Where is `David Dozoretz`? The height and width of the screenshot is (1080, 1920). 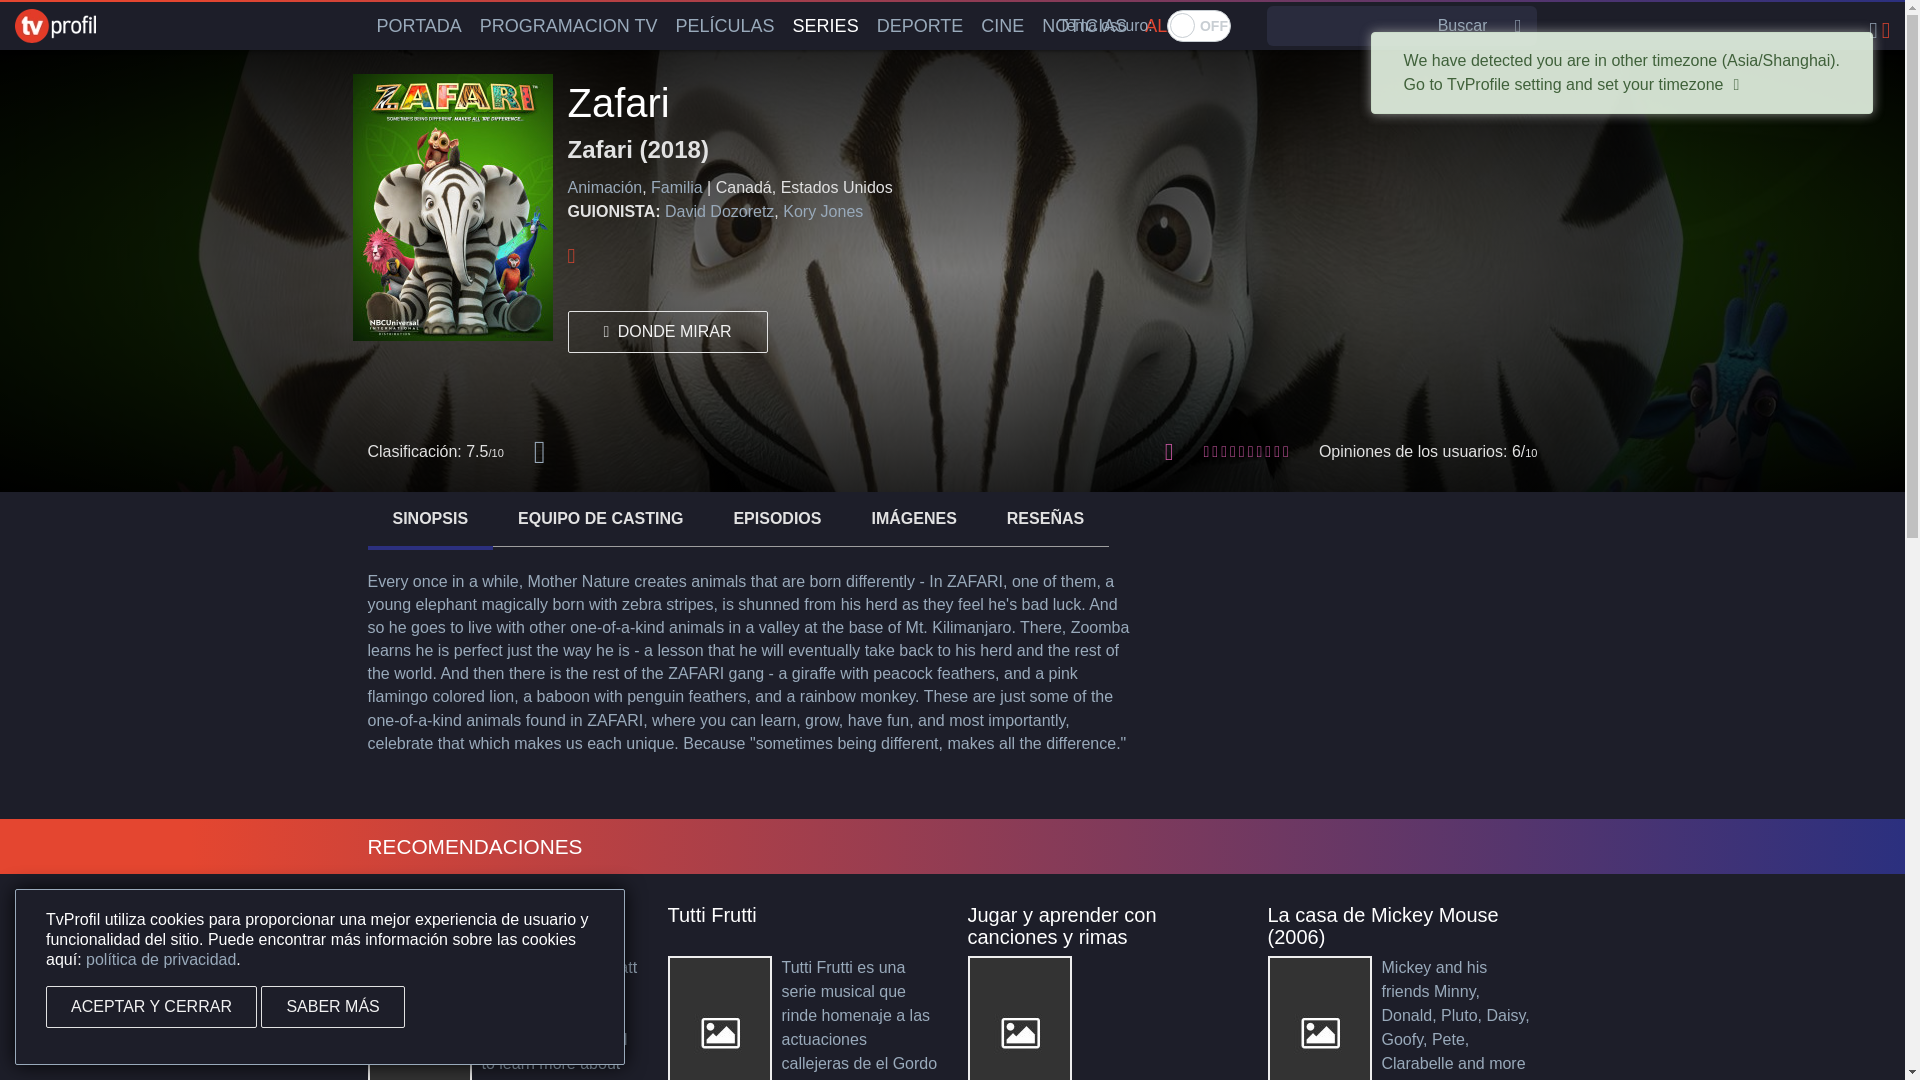
David Dozoretz is located at coordinates (718, 212).